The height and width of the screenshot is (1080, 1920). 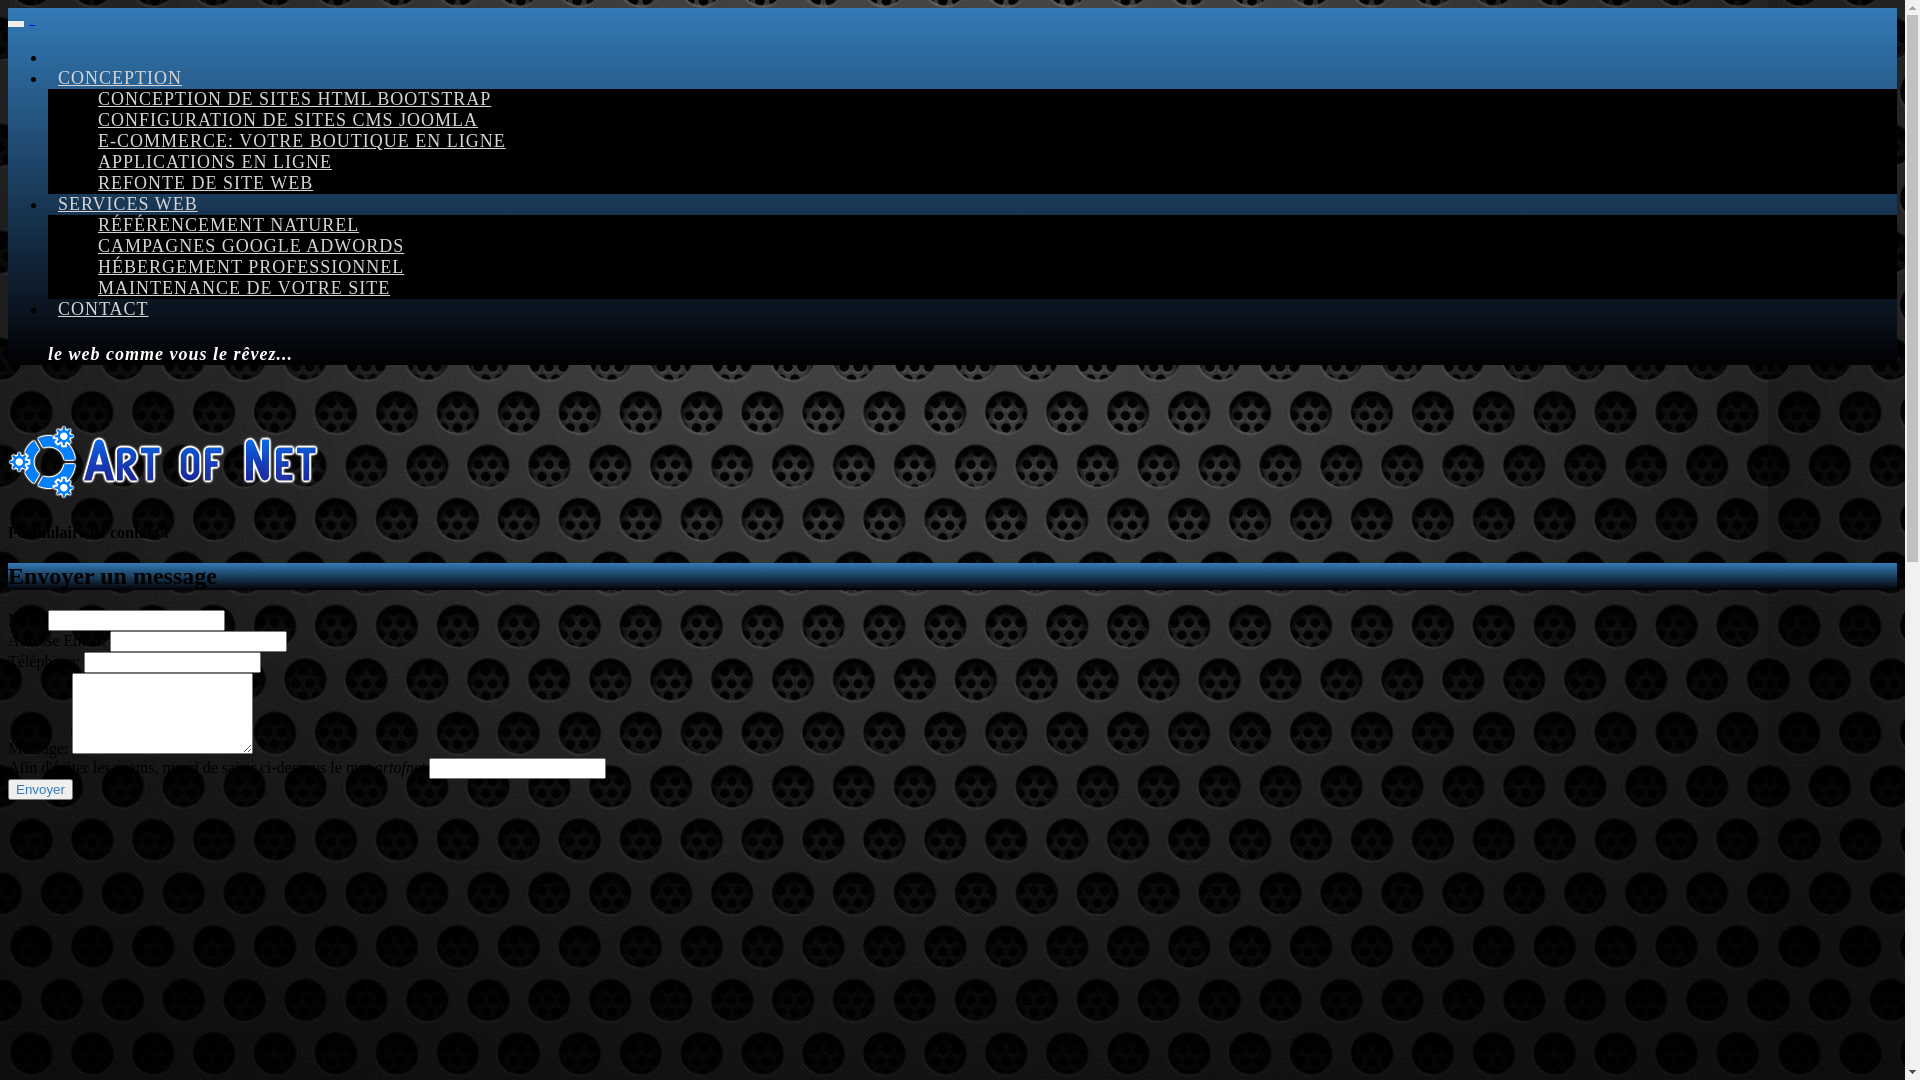 What do you see at coordinates (104, 309) in the screenshot?
I see `CONTACT` at bounding box center [104, 309].